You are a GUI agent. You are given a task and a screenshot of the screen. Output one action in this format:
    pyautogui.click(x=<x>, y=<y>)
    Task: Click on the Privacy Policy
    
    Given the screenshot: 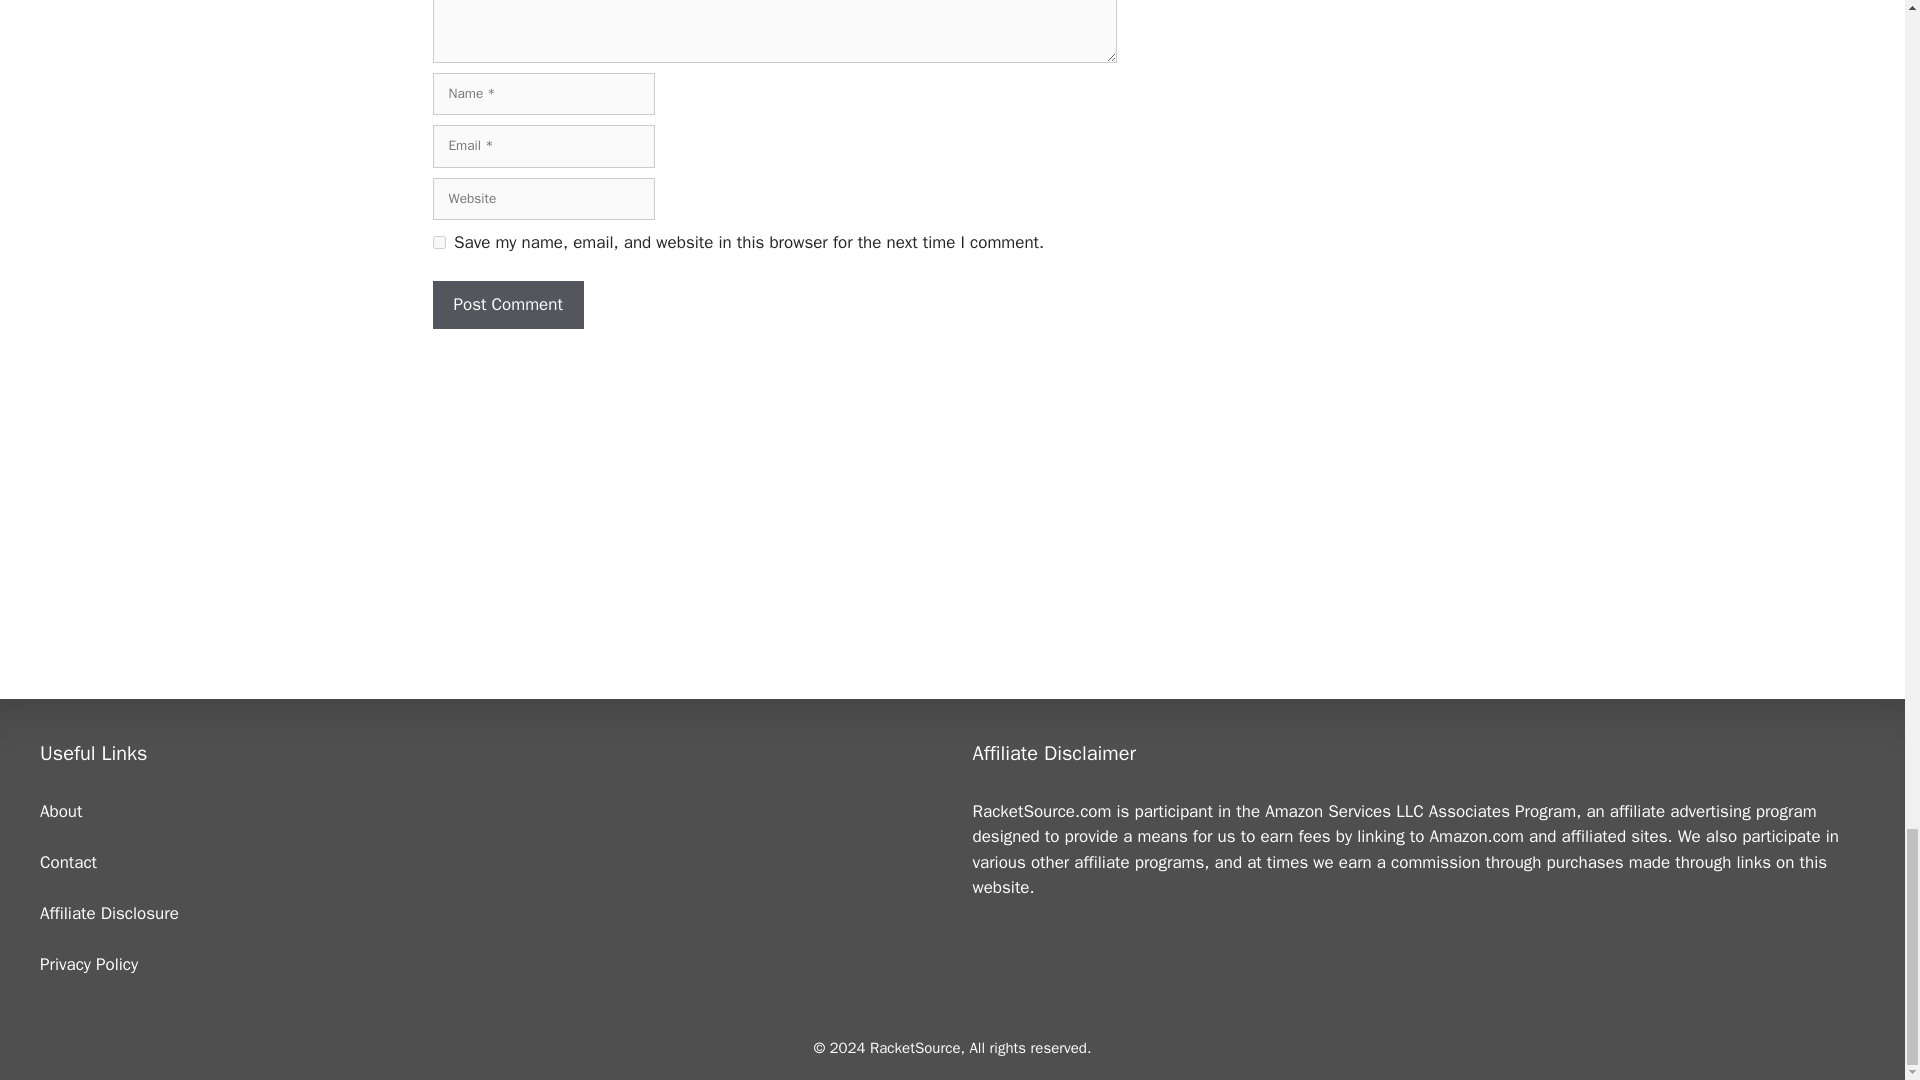 What is the action you would take?
    pyautogui.click(x=89, y=964)
    